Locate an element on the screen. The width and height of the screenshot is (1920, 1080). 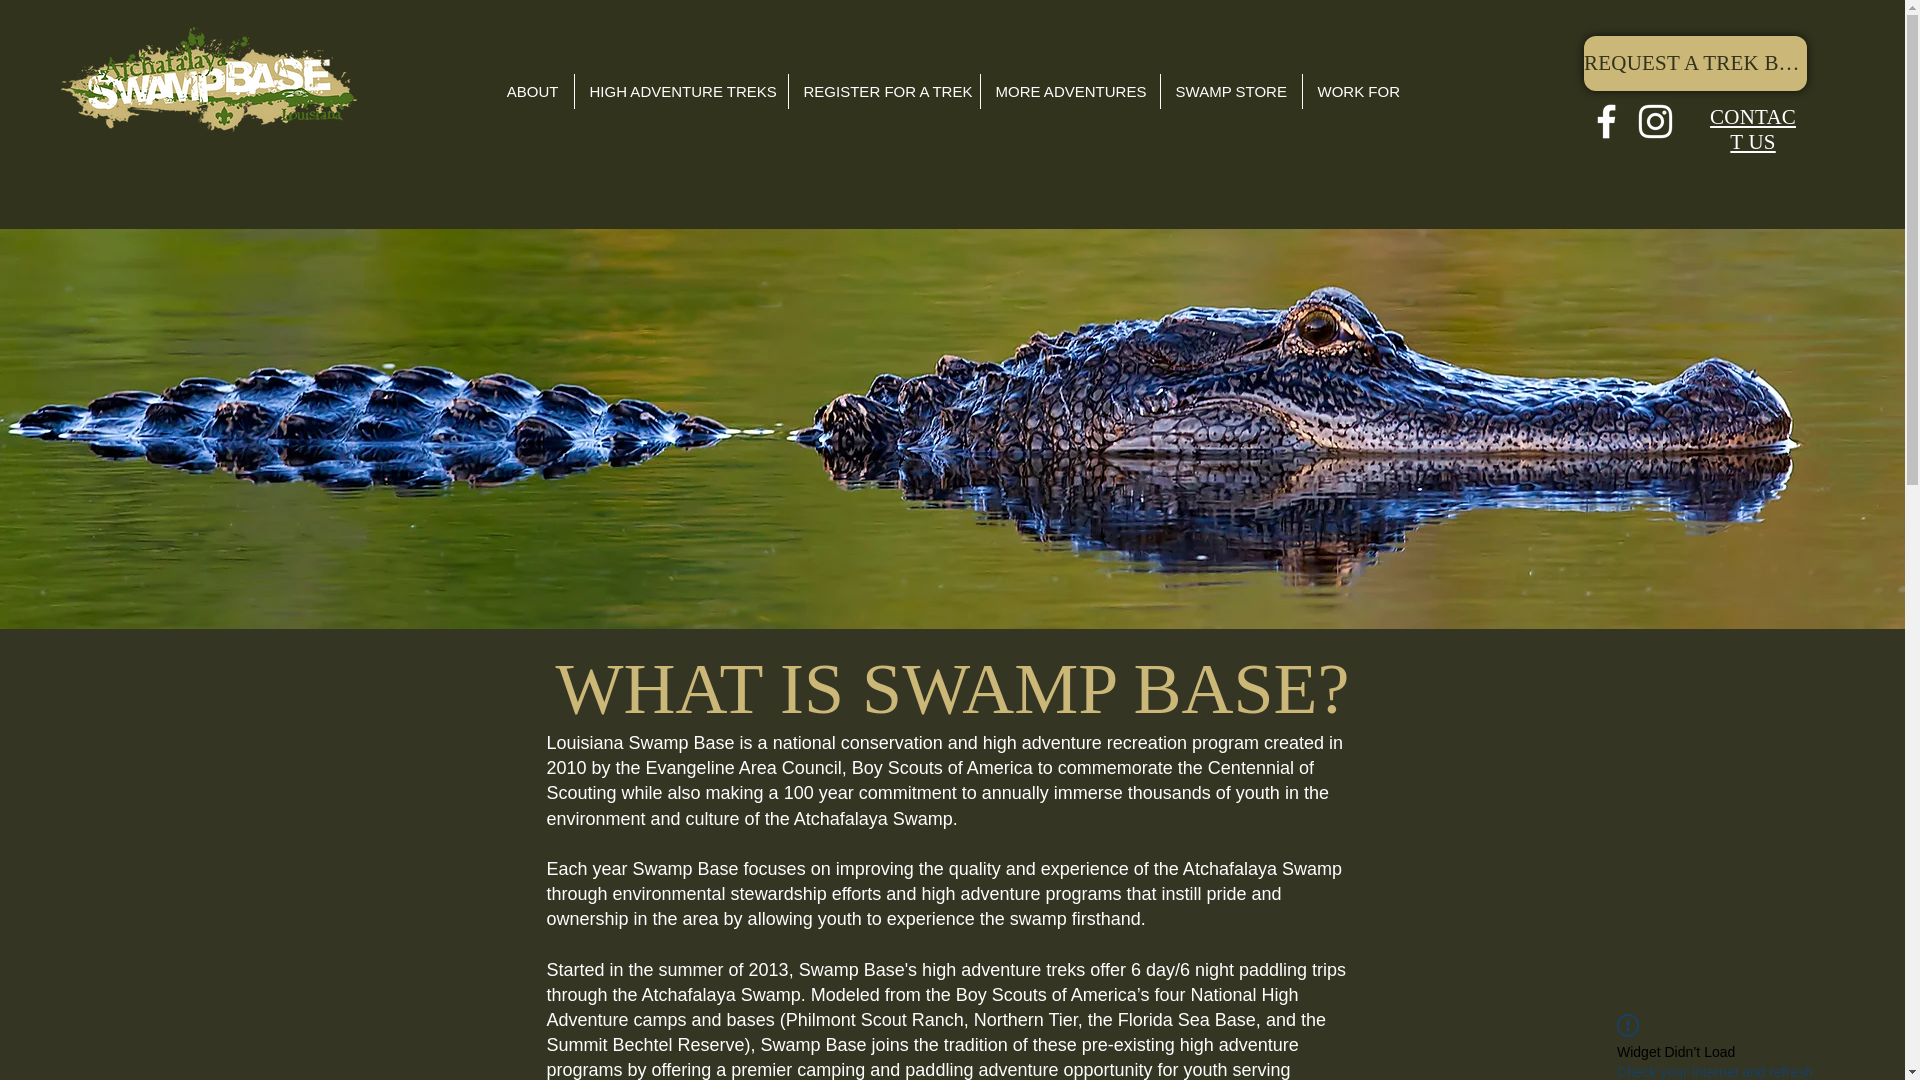
MORE ADVENTURES is located at coordinates (1070, 92).